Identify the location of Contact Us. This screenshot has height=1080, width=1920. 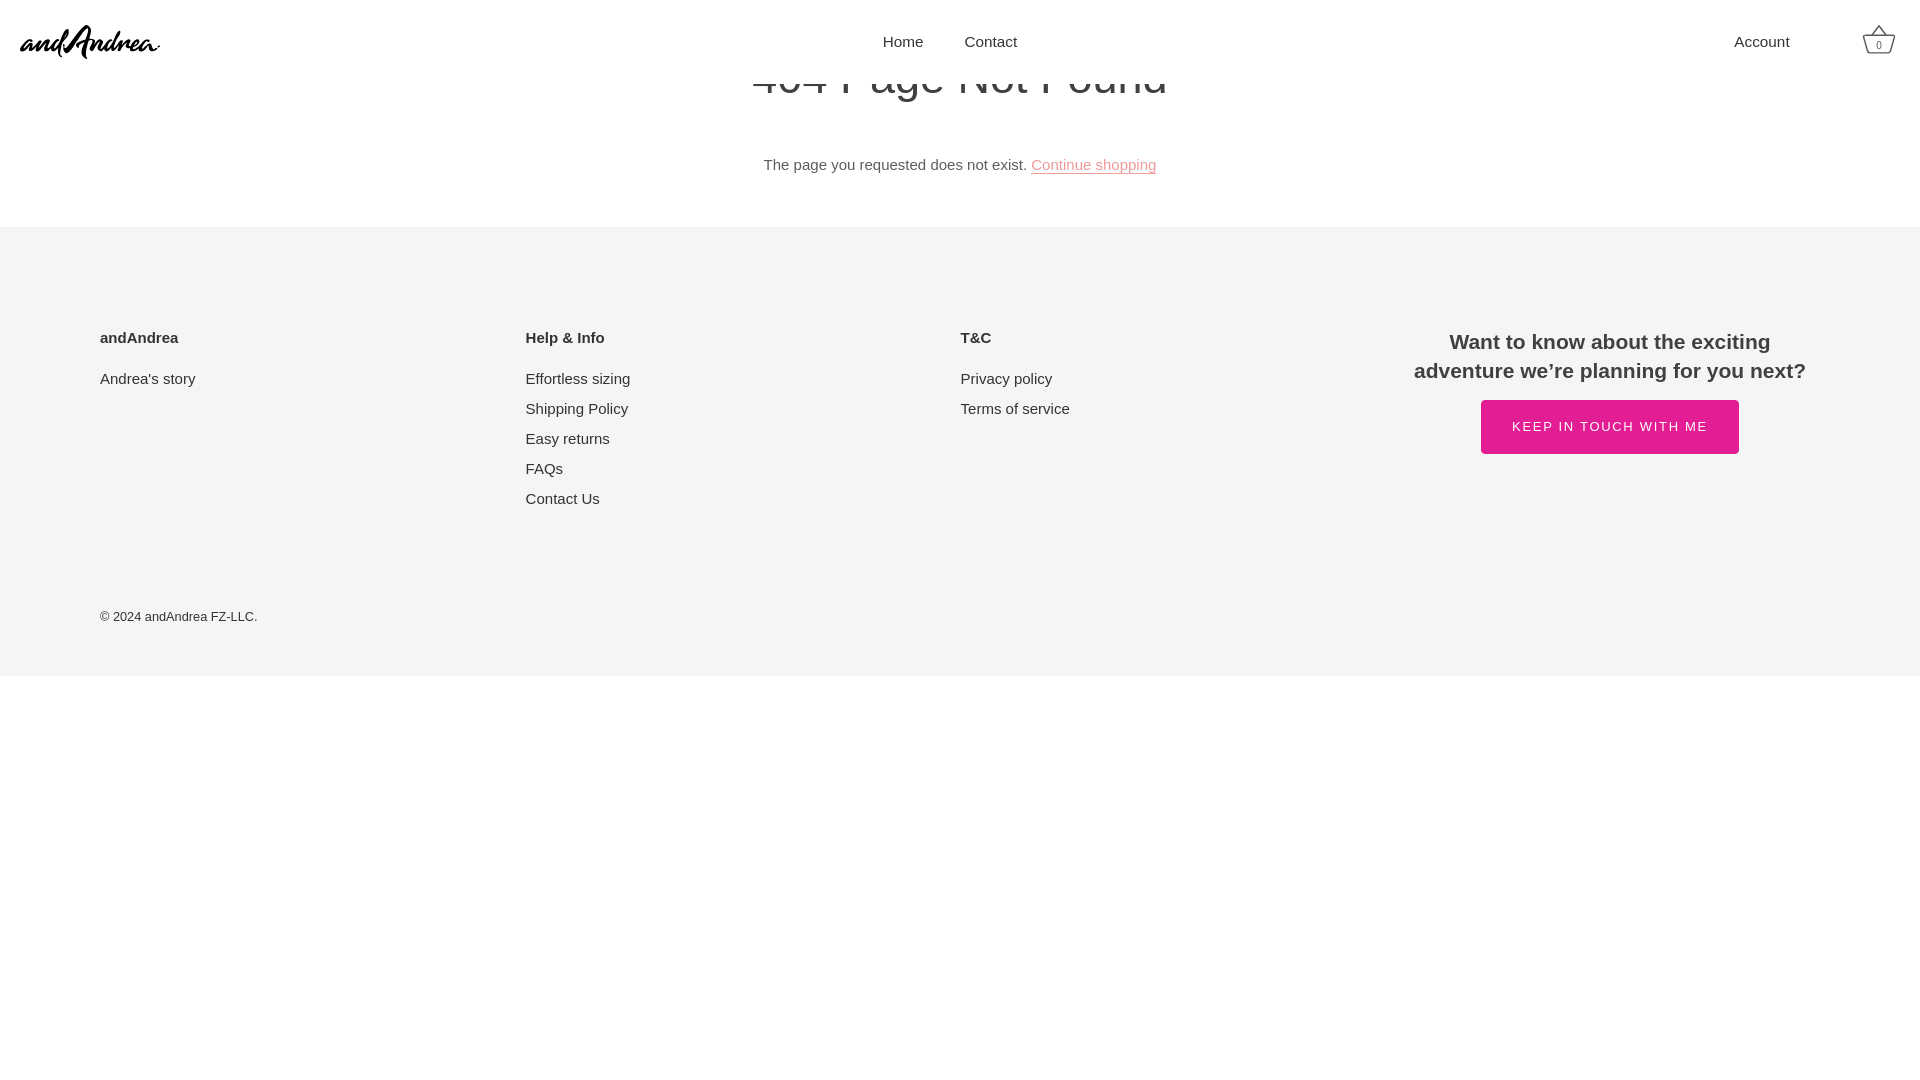
(562, 498).